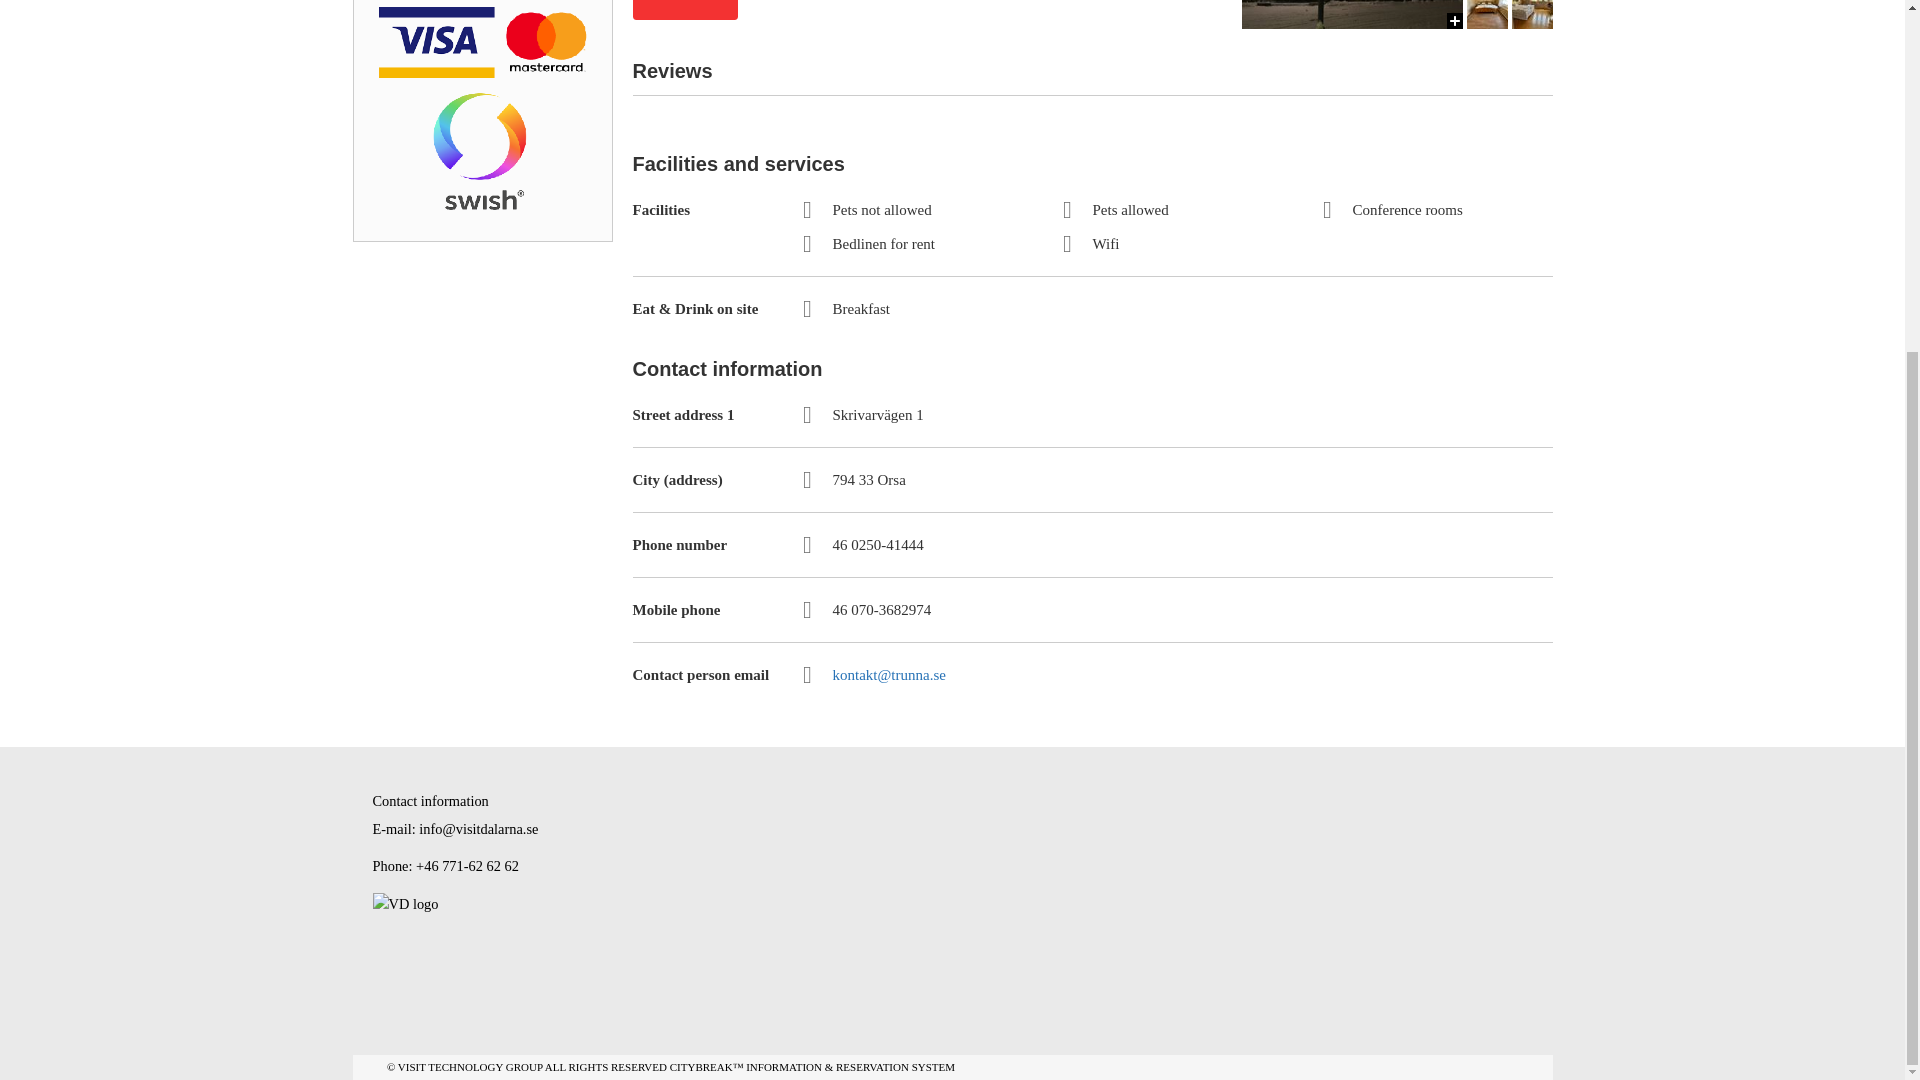  Describe the element at coordinates (470, 1066) in the screenshot. I see `VISIT TECHNOLOGY GROUP` at that location.